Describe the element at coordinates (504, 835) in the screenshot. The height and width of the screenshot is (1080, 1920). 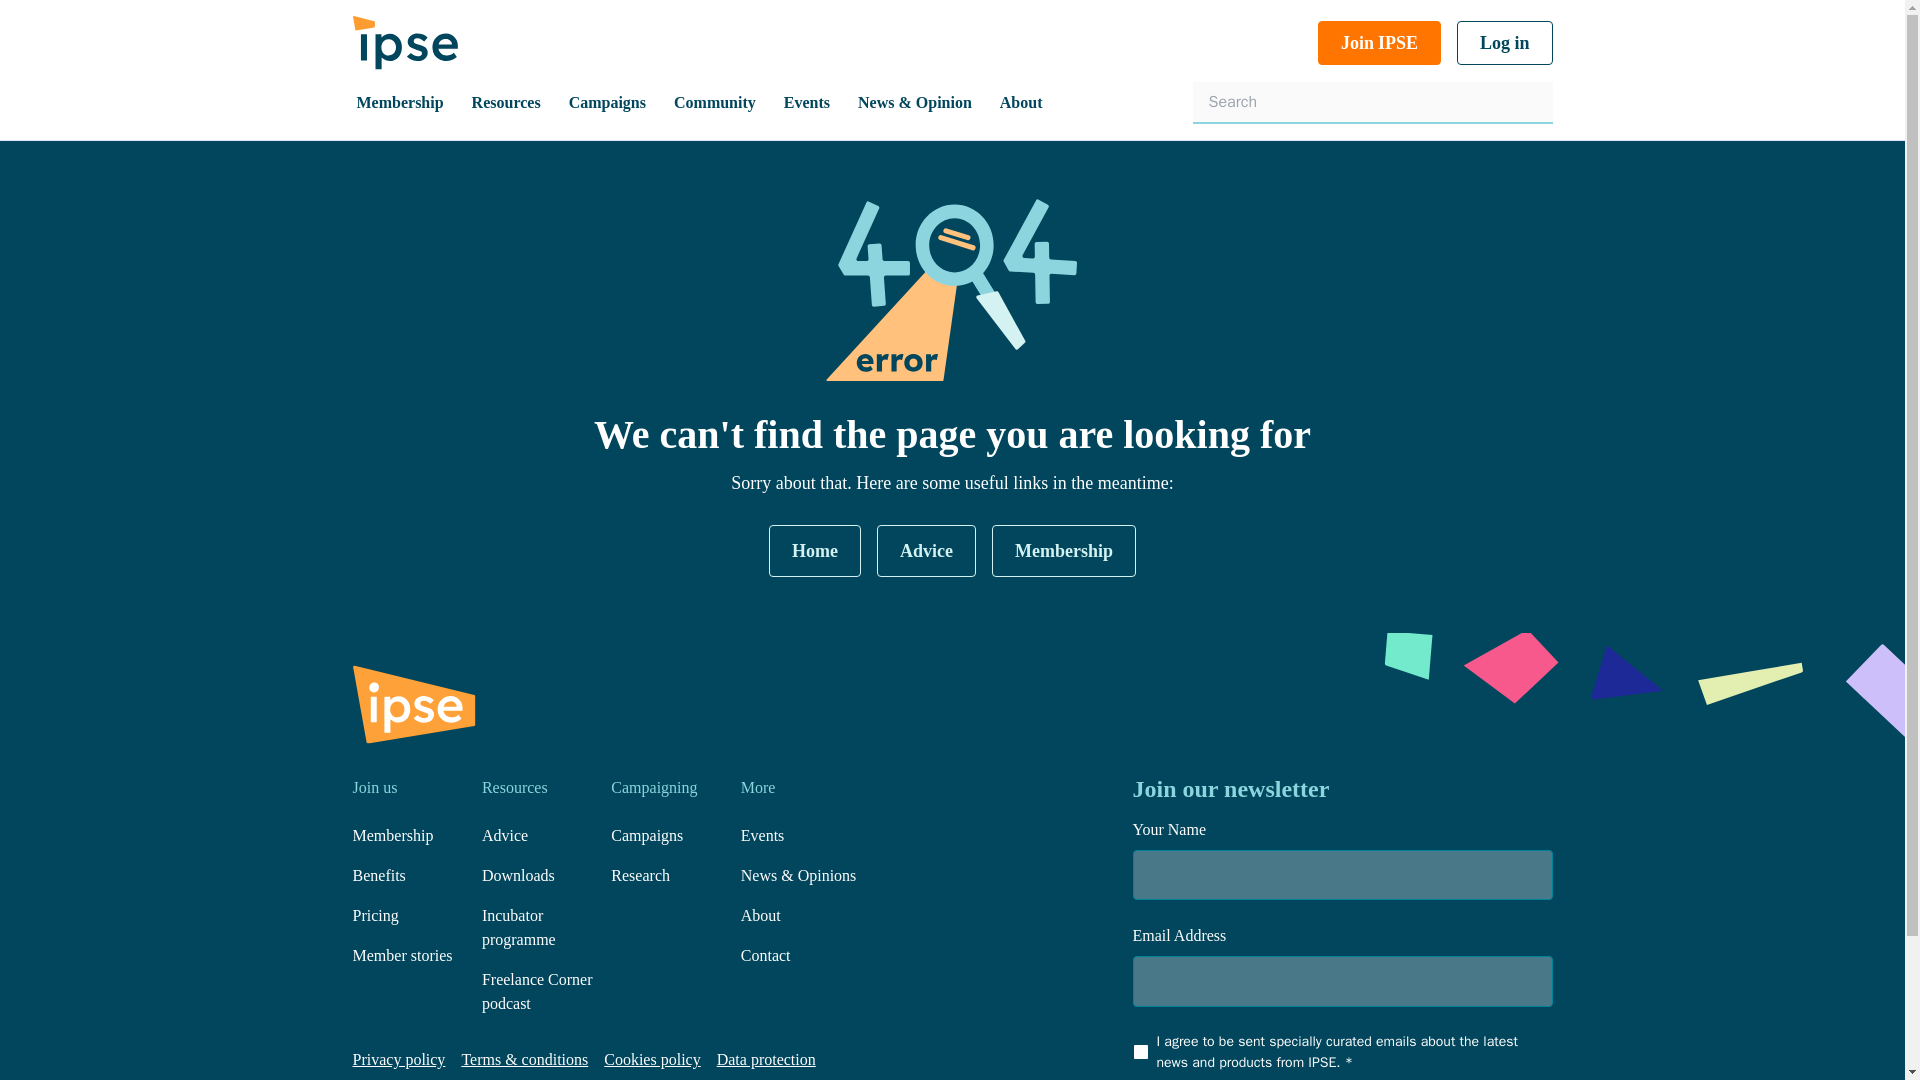
I see `Advice` at that location.